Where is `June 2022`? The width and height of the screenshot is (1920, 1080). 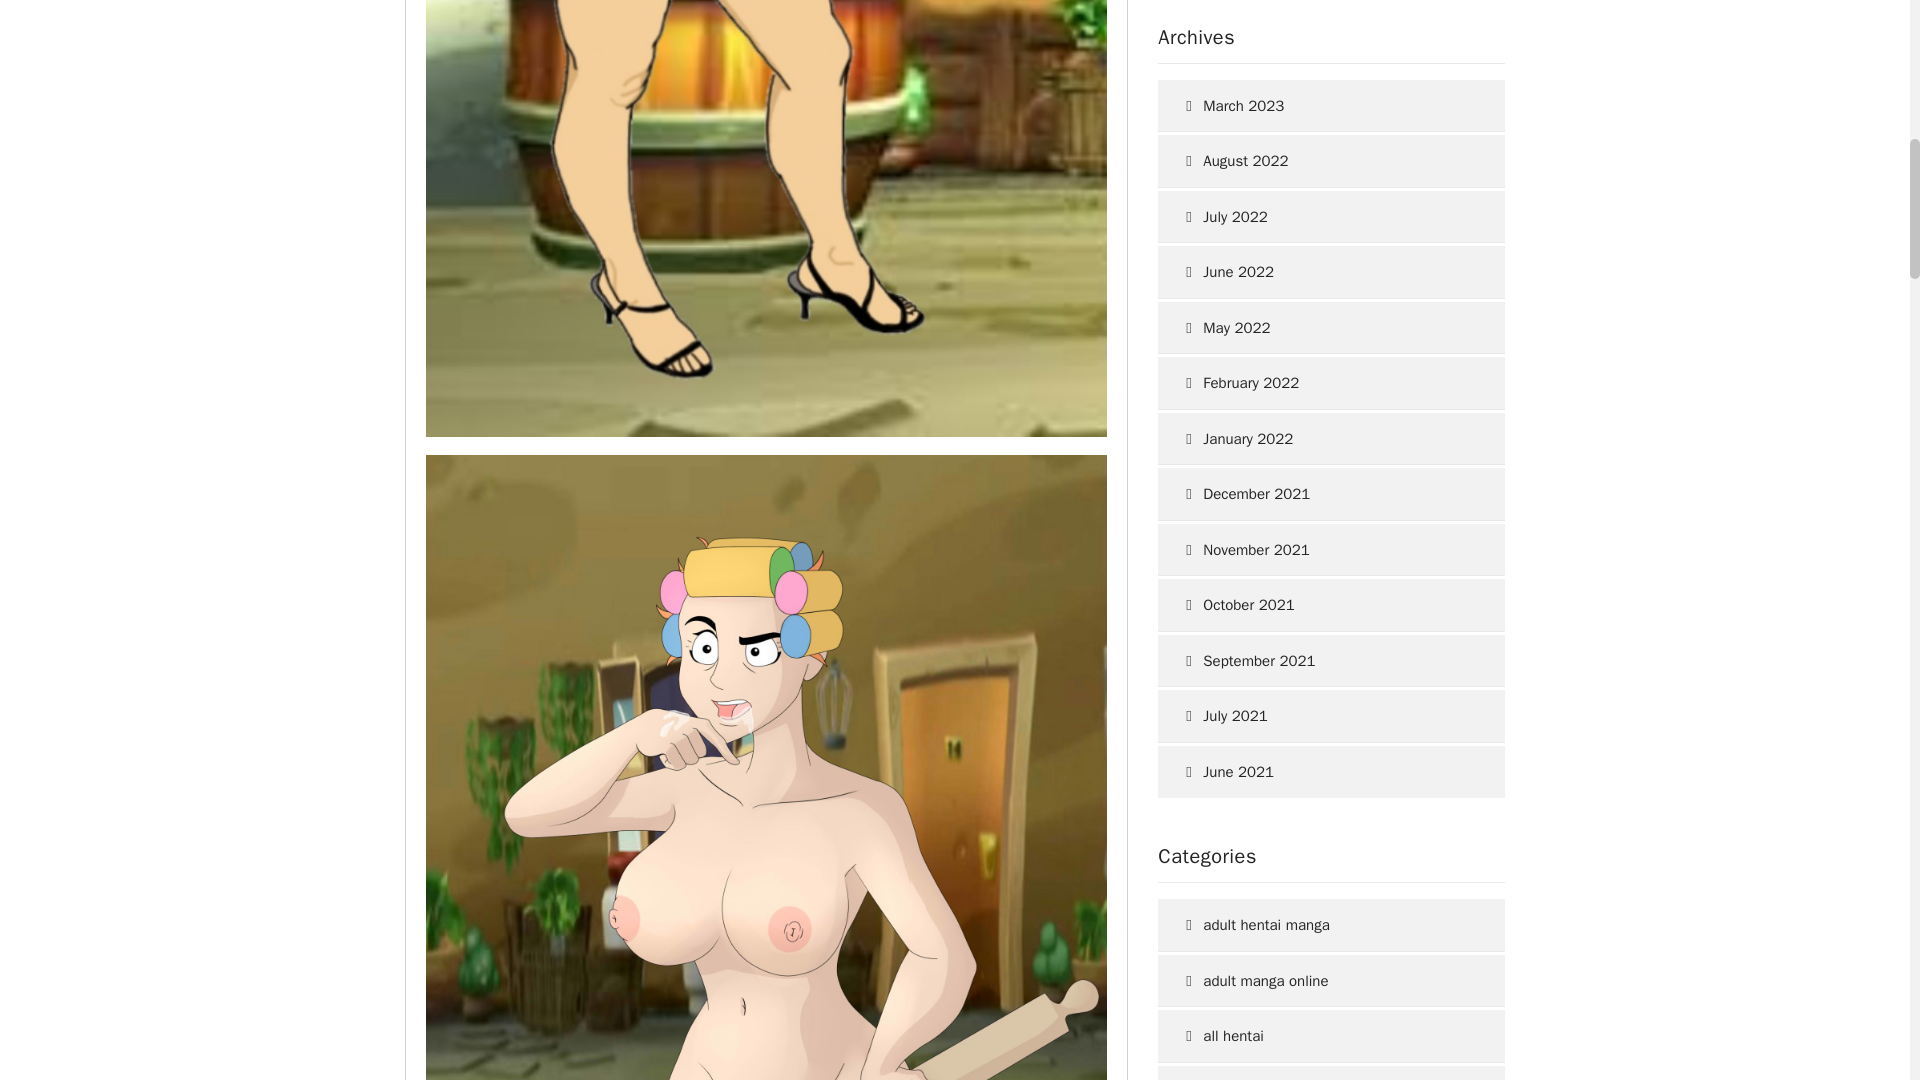 June 2022 is located at coordinates (1323, 272).